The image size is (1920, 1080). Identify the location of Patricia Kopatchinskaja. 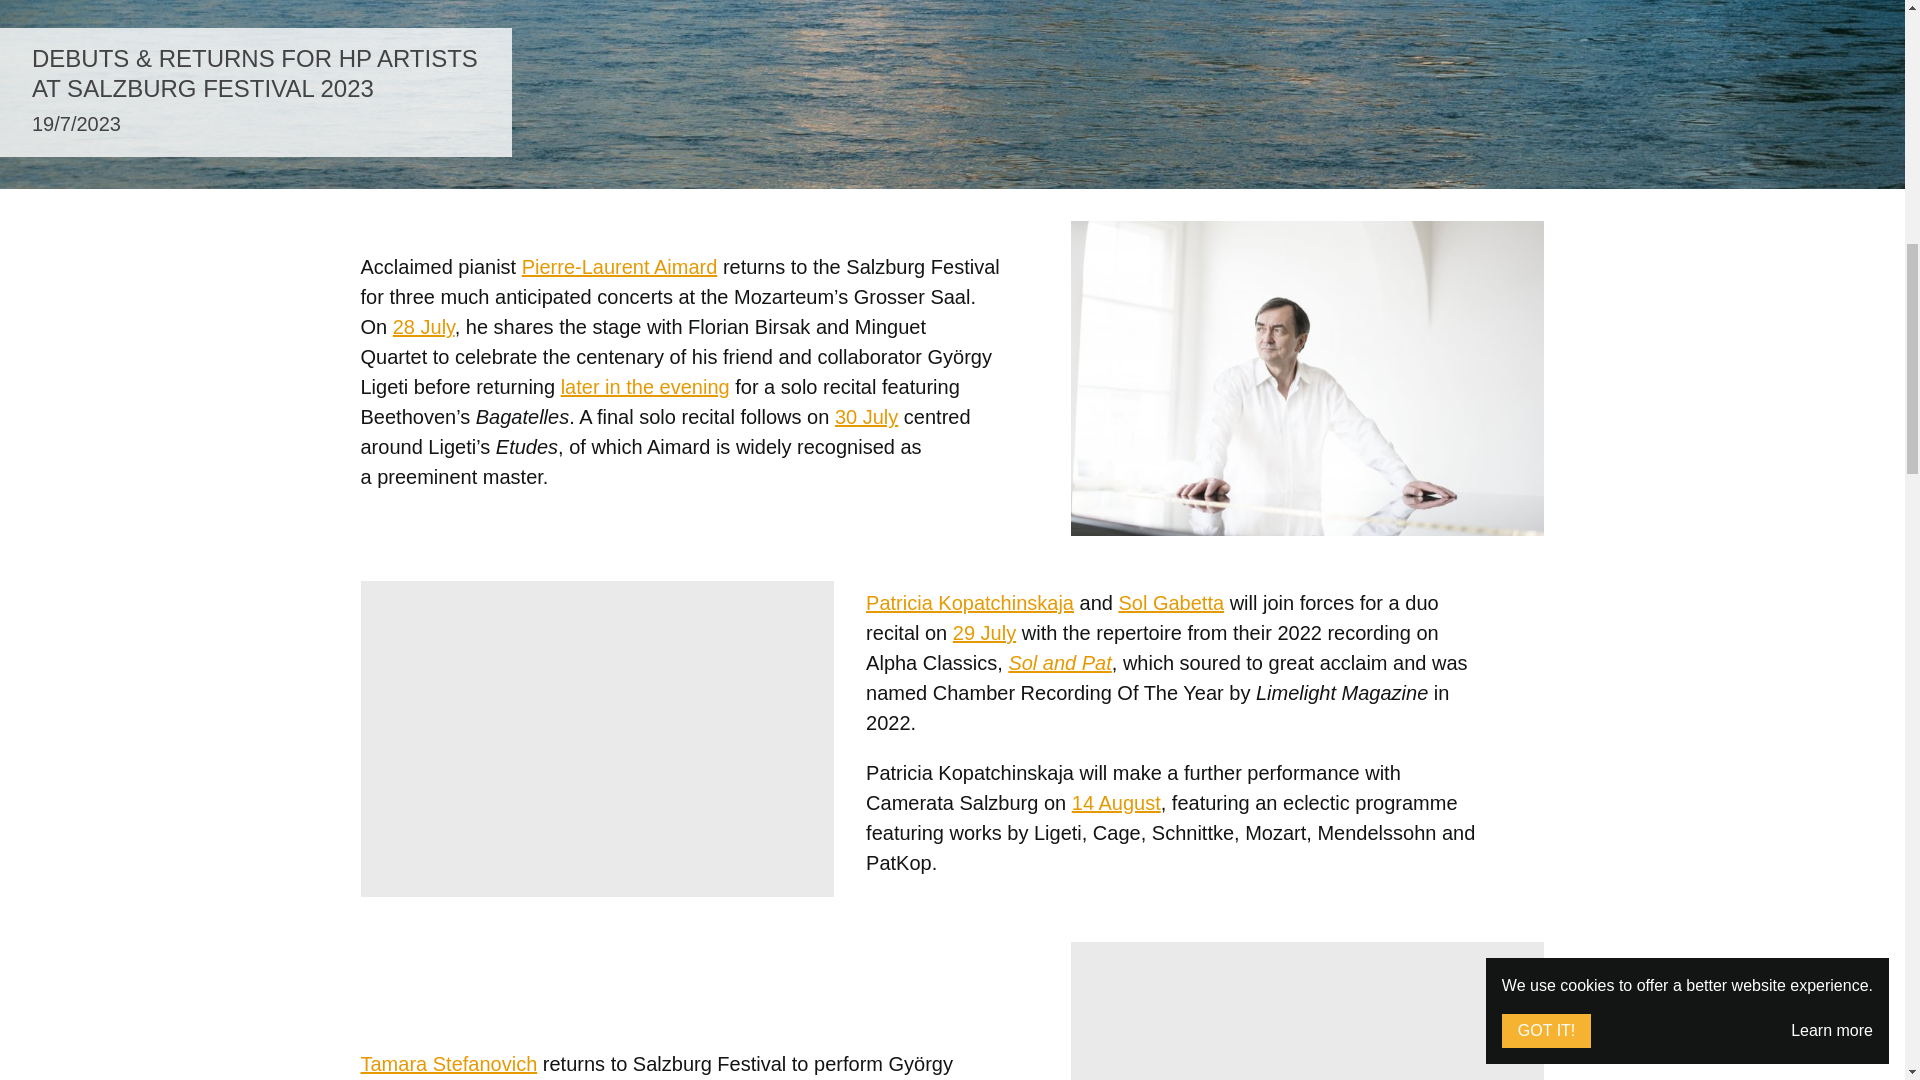
(969, 602).